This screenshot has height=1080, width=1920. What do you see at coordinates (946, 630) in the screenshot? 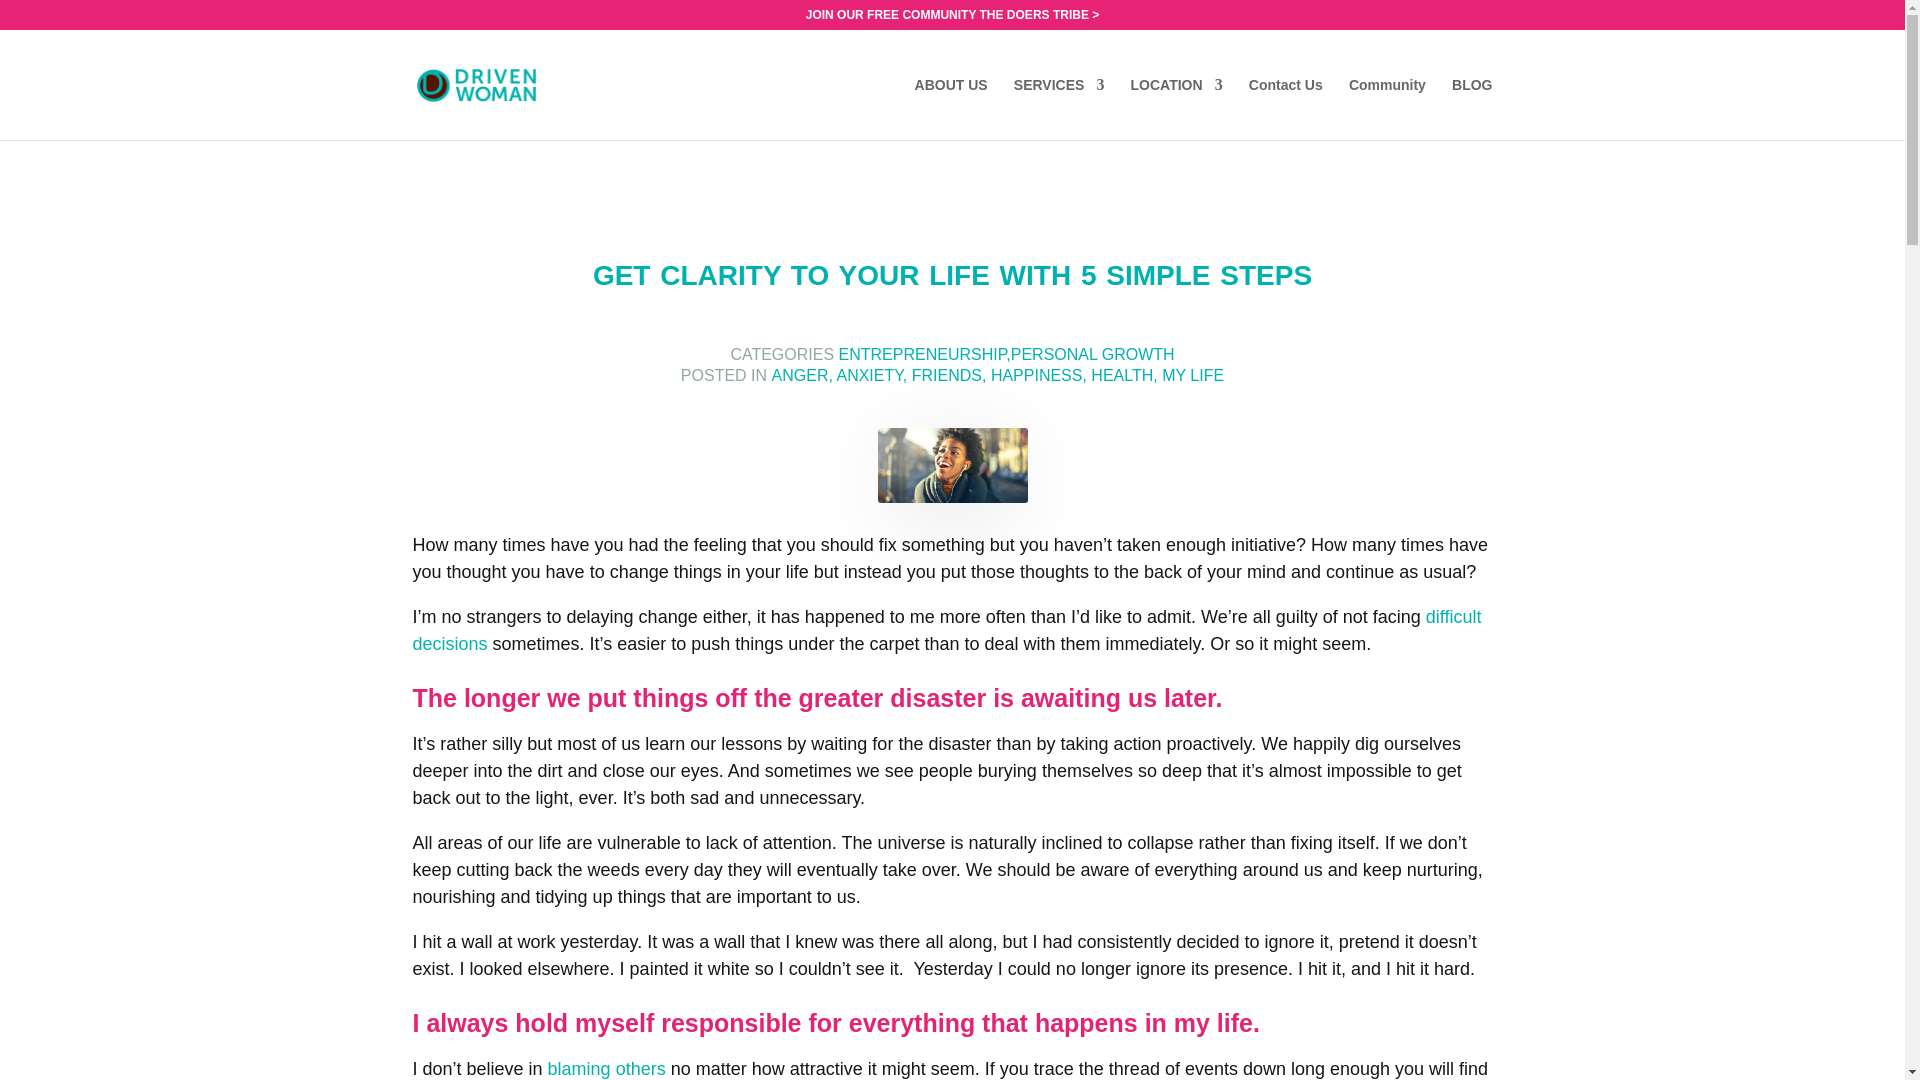
I see `difficult decisions` at bounding box center [946, 630].